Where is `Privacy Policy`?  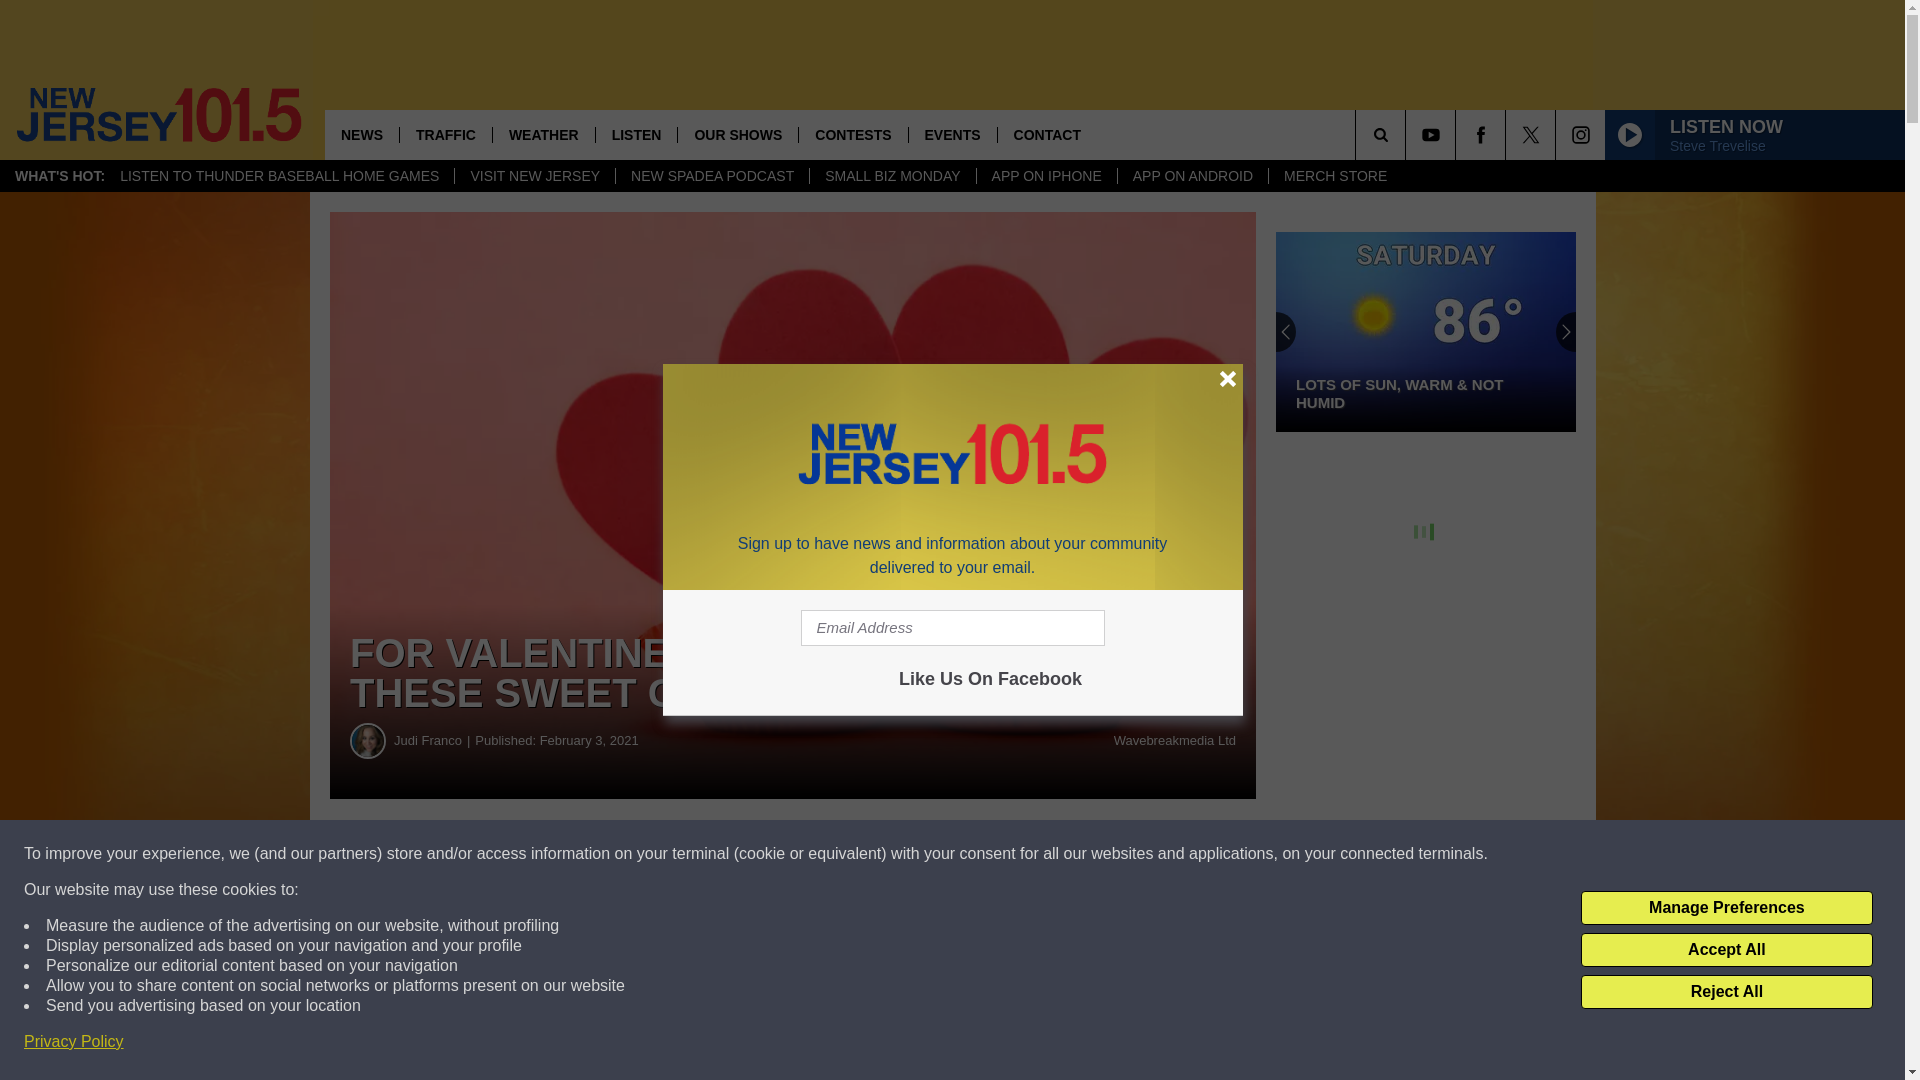
Privacy Policy is located at coordinates (74, 1042).